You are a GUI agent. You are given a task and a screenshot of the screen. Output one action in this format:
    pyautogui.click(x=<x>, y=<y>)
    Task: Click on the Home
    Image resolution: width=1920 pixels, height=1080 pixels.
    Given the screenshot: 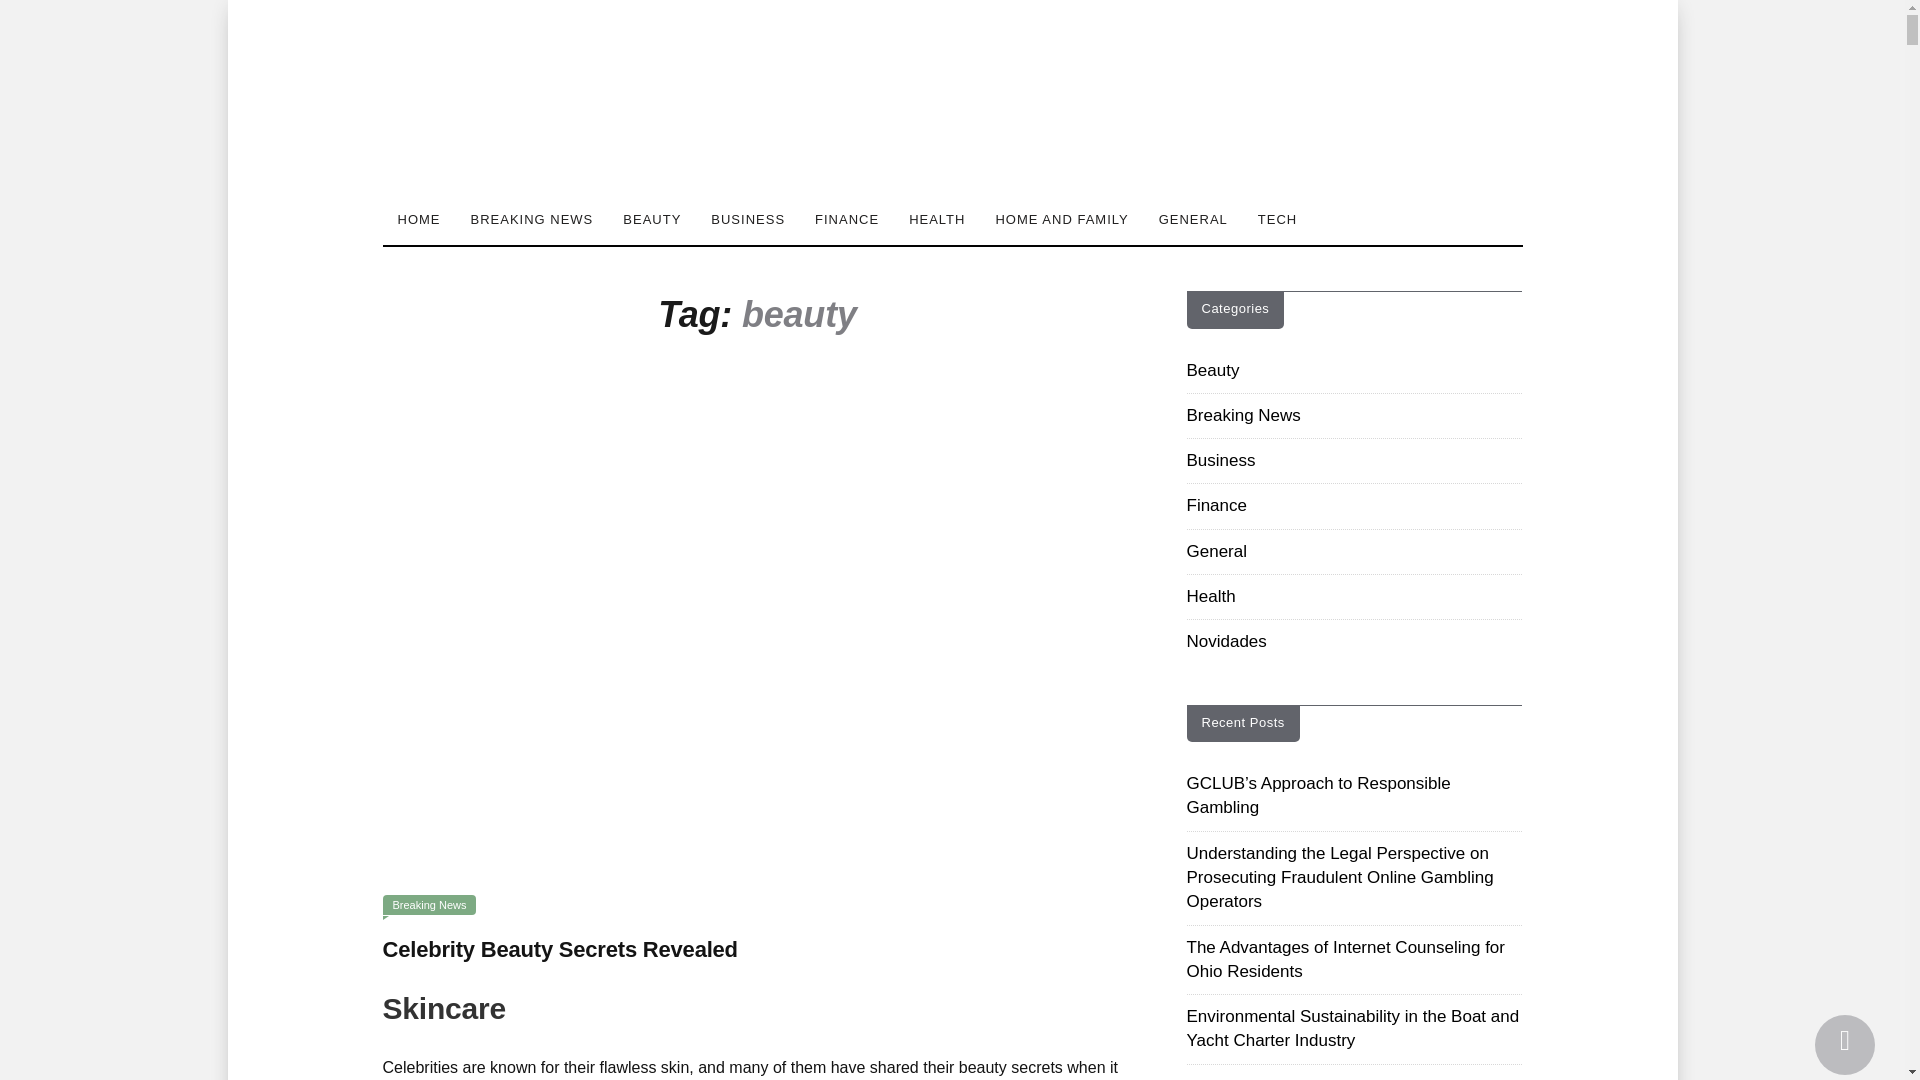 What is the action you would take?
    pyautogui.click(x=418, y=220)
    